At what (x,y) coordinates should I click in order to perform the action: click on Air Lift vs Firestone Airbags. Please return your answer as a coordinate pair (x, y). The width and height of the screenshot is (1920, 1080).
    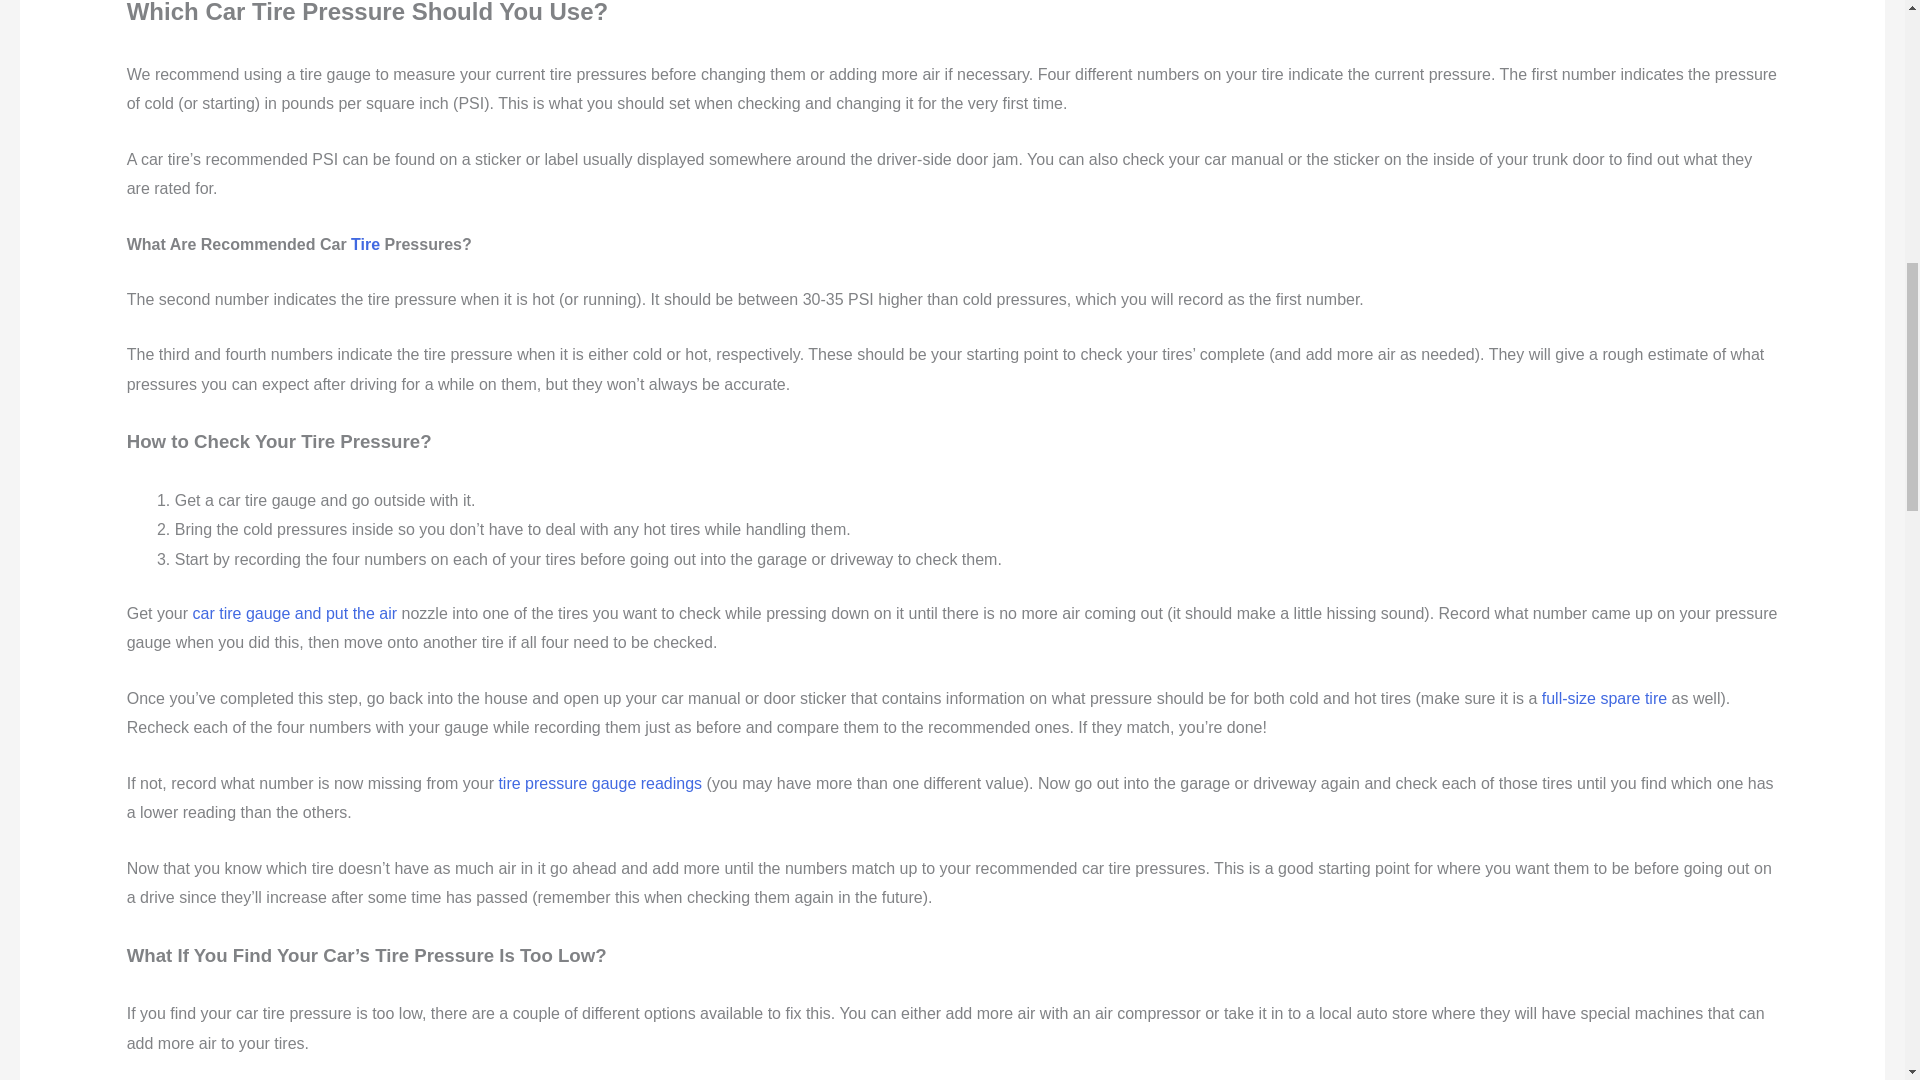
    Looking at the image, I should click on (295, 613).